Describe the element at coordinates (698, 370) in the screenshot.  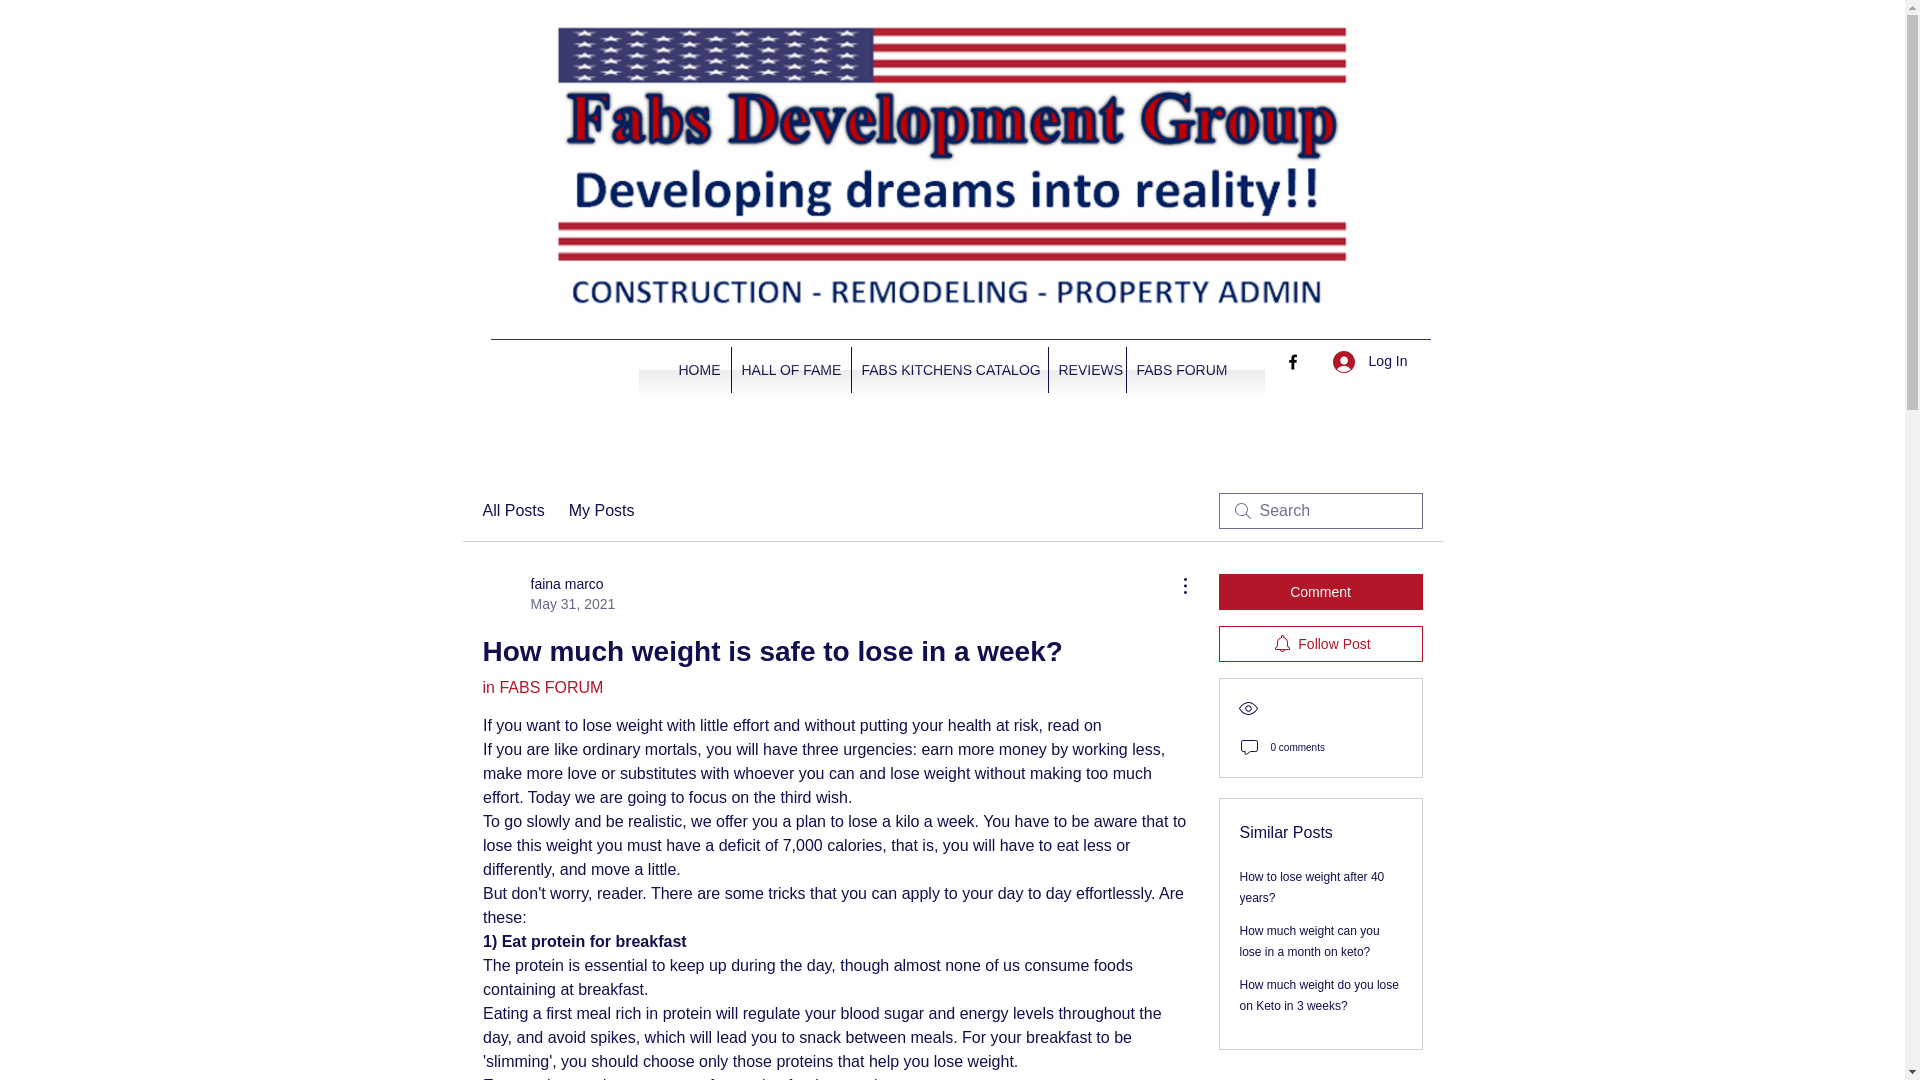
I see `HOME` at that location.